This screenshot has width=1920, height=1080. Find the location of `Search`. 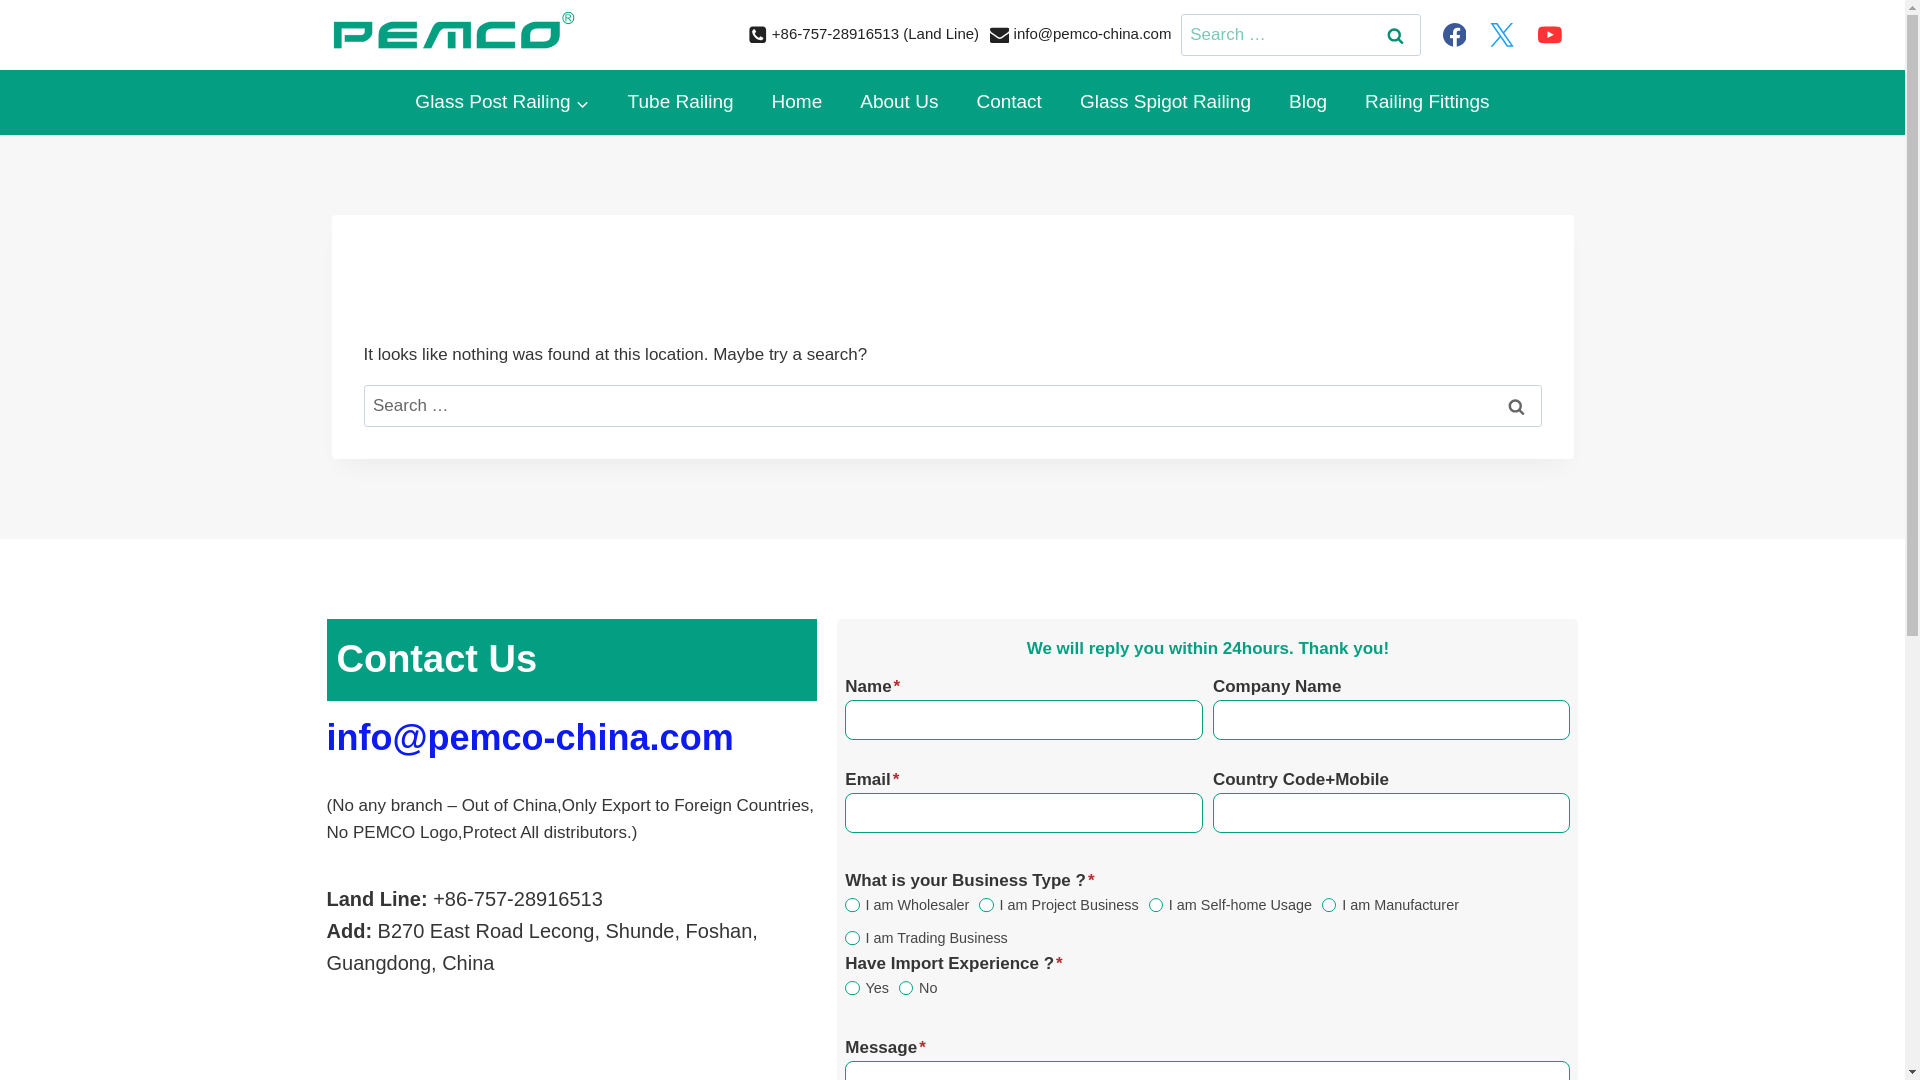

Search is located at coordinates (1516, 406).